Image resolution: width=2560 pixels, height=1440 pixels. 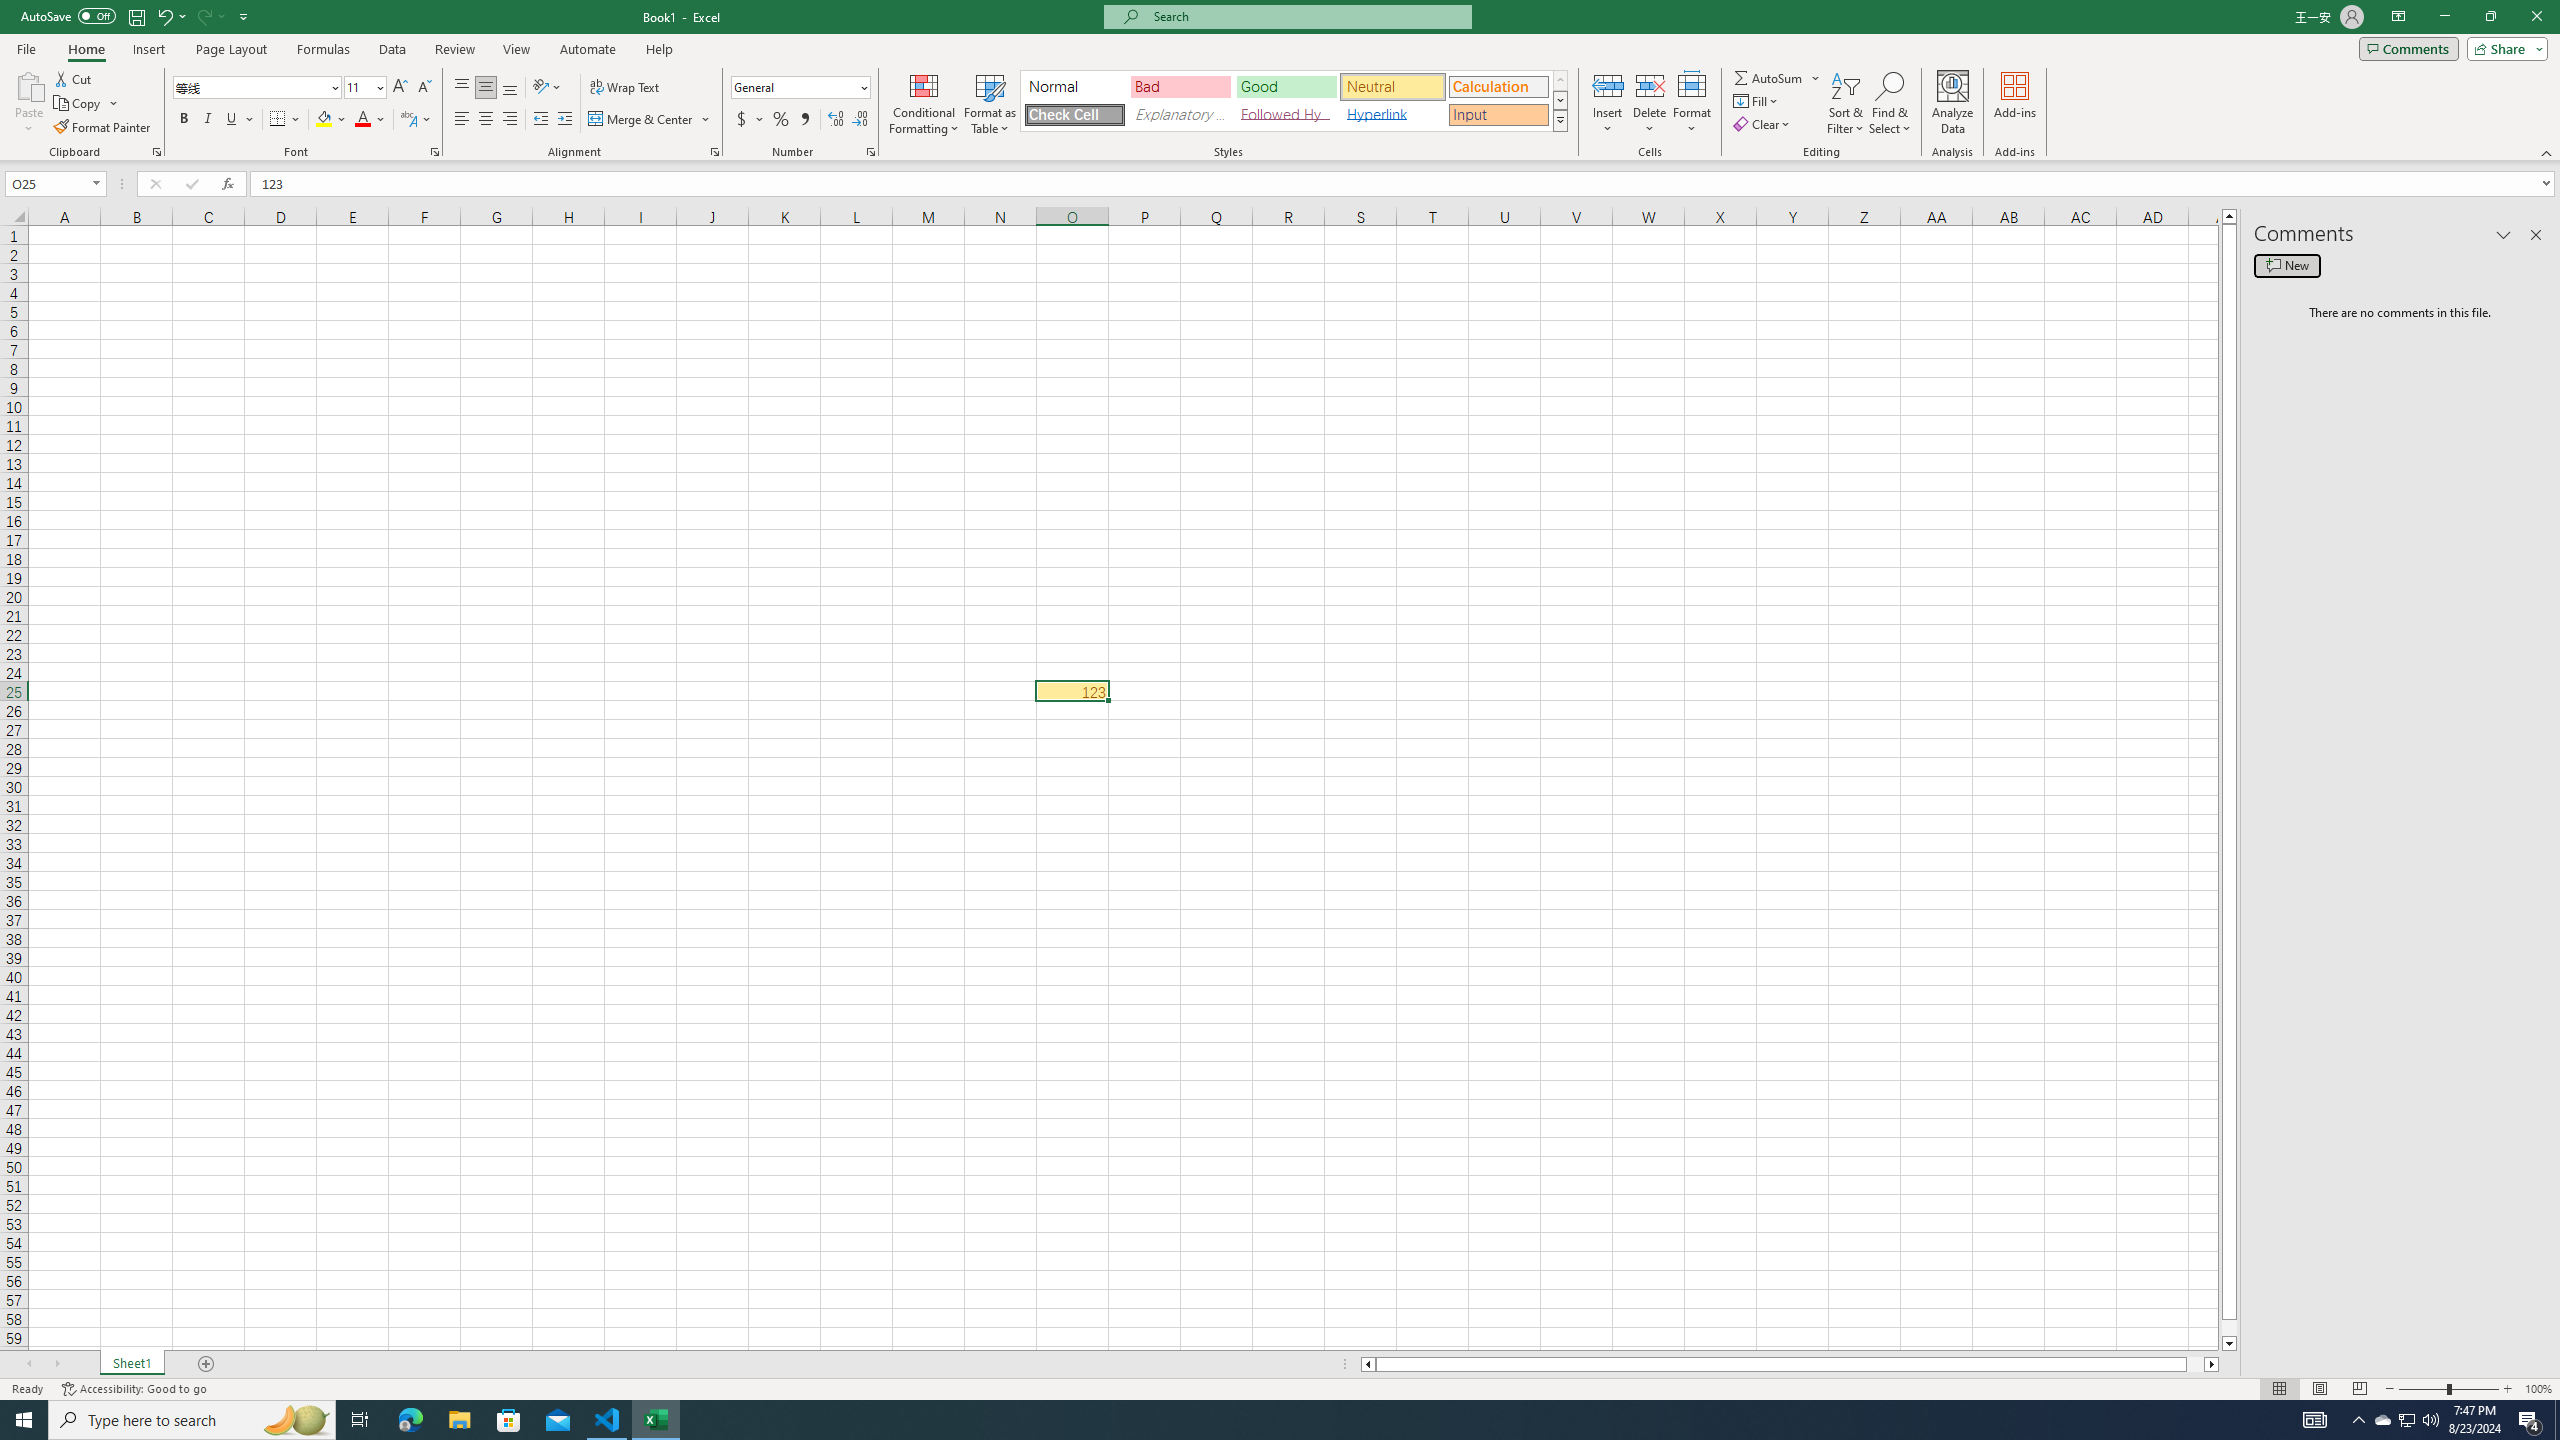 What do you see at coordinates (239, 120) in the screenshot?
I see `Underline` at bounding box center [239, 120].